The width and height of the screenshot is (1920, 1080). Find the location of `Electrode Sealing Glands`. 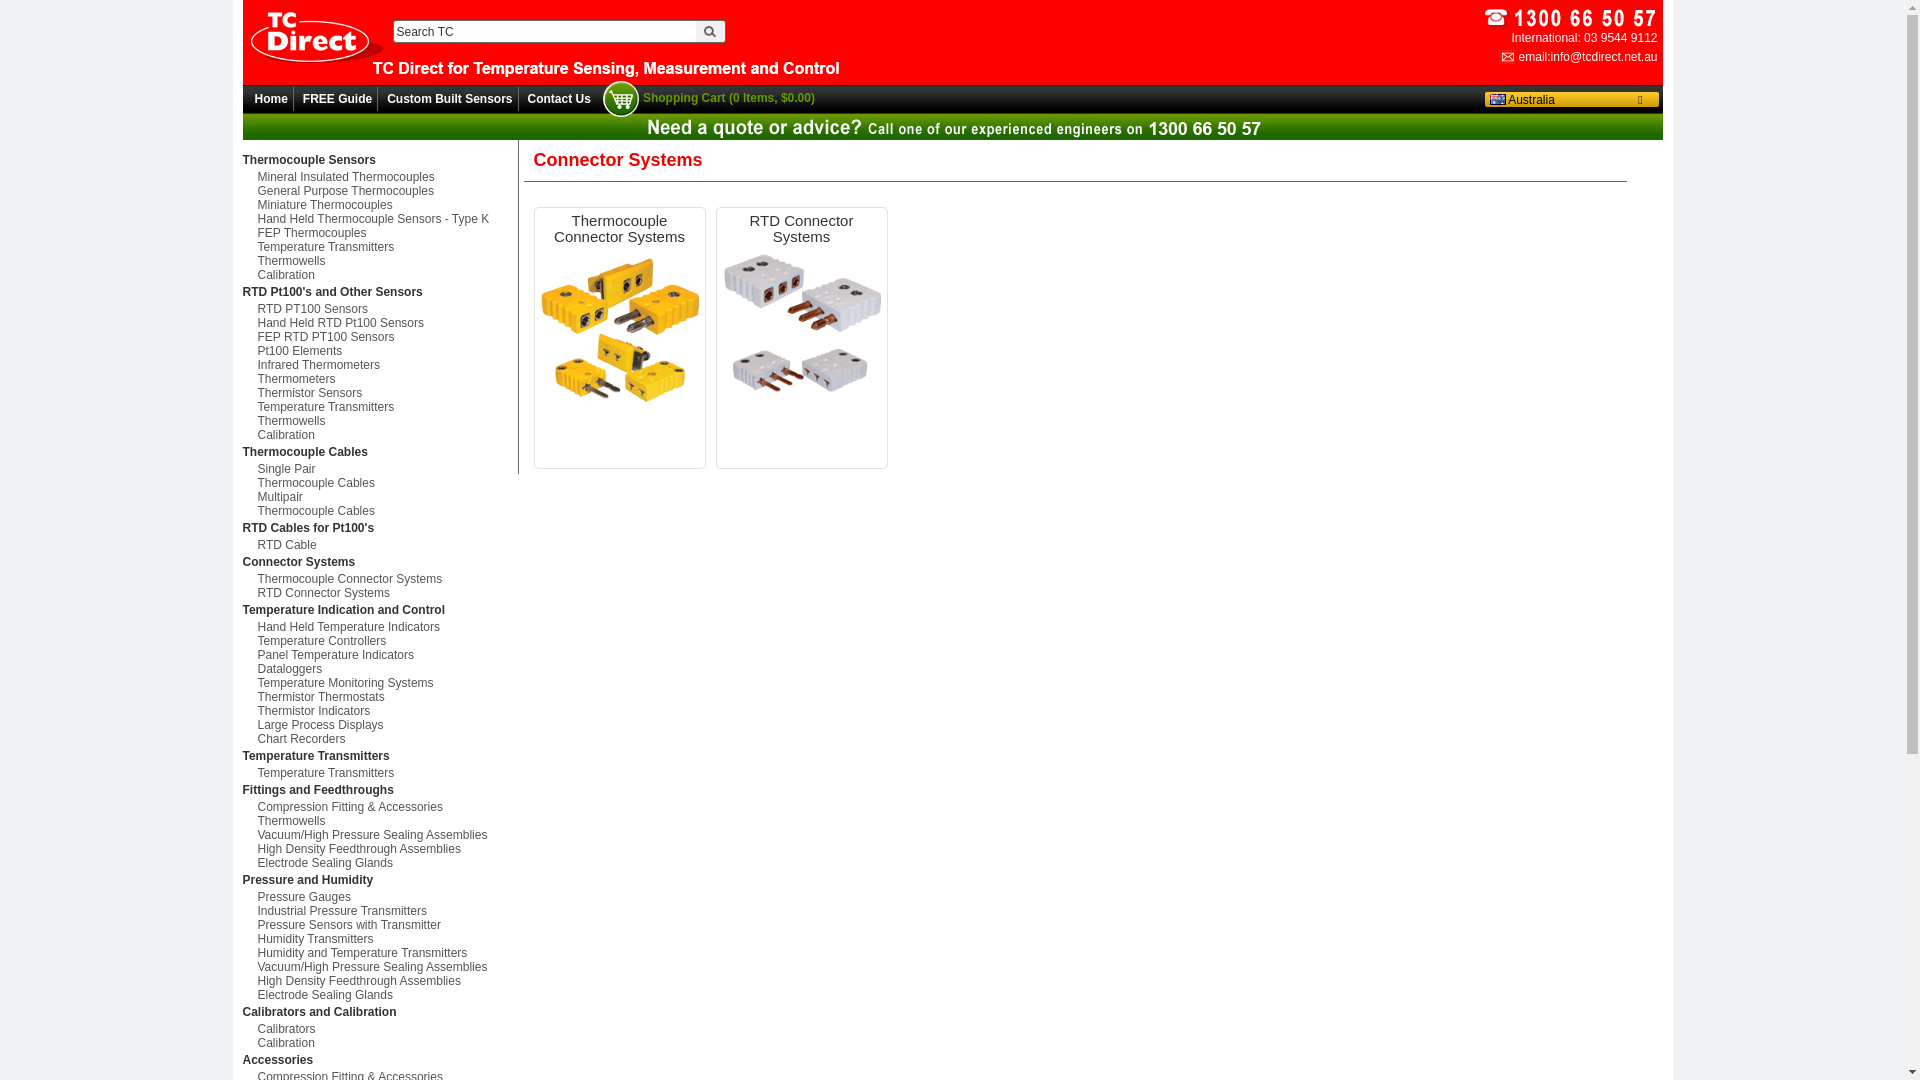

Electrode Sealing Glands is located at coordinates (380, 995).